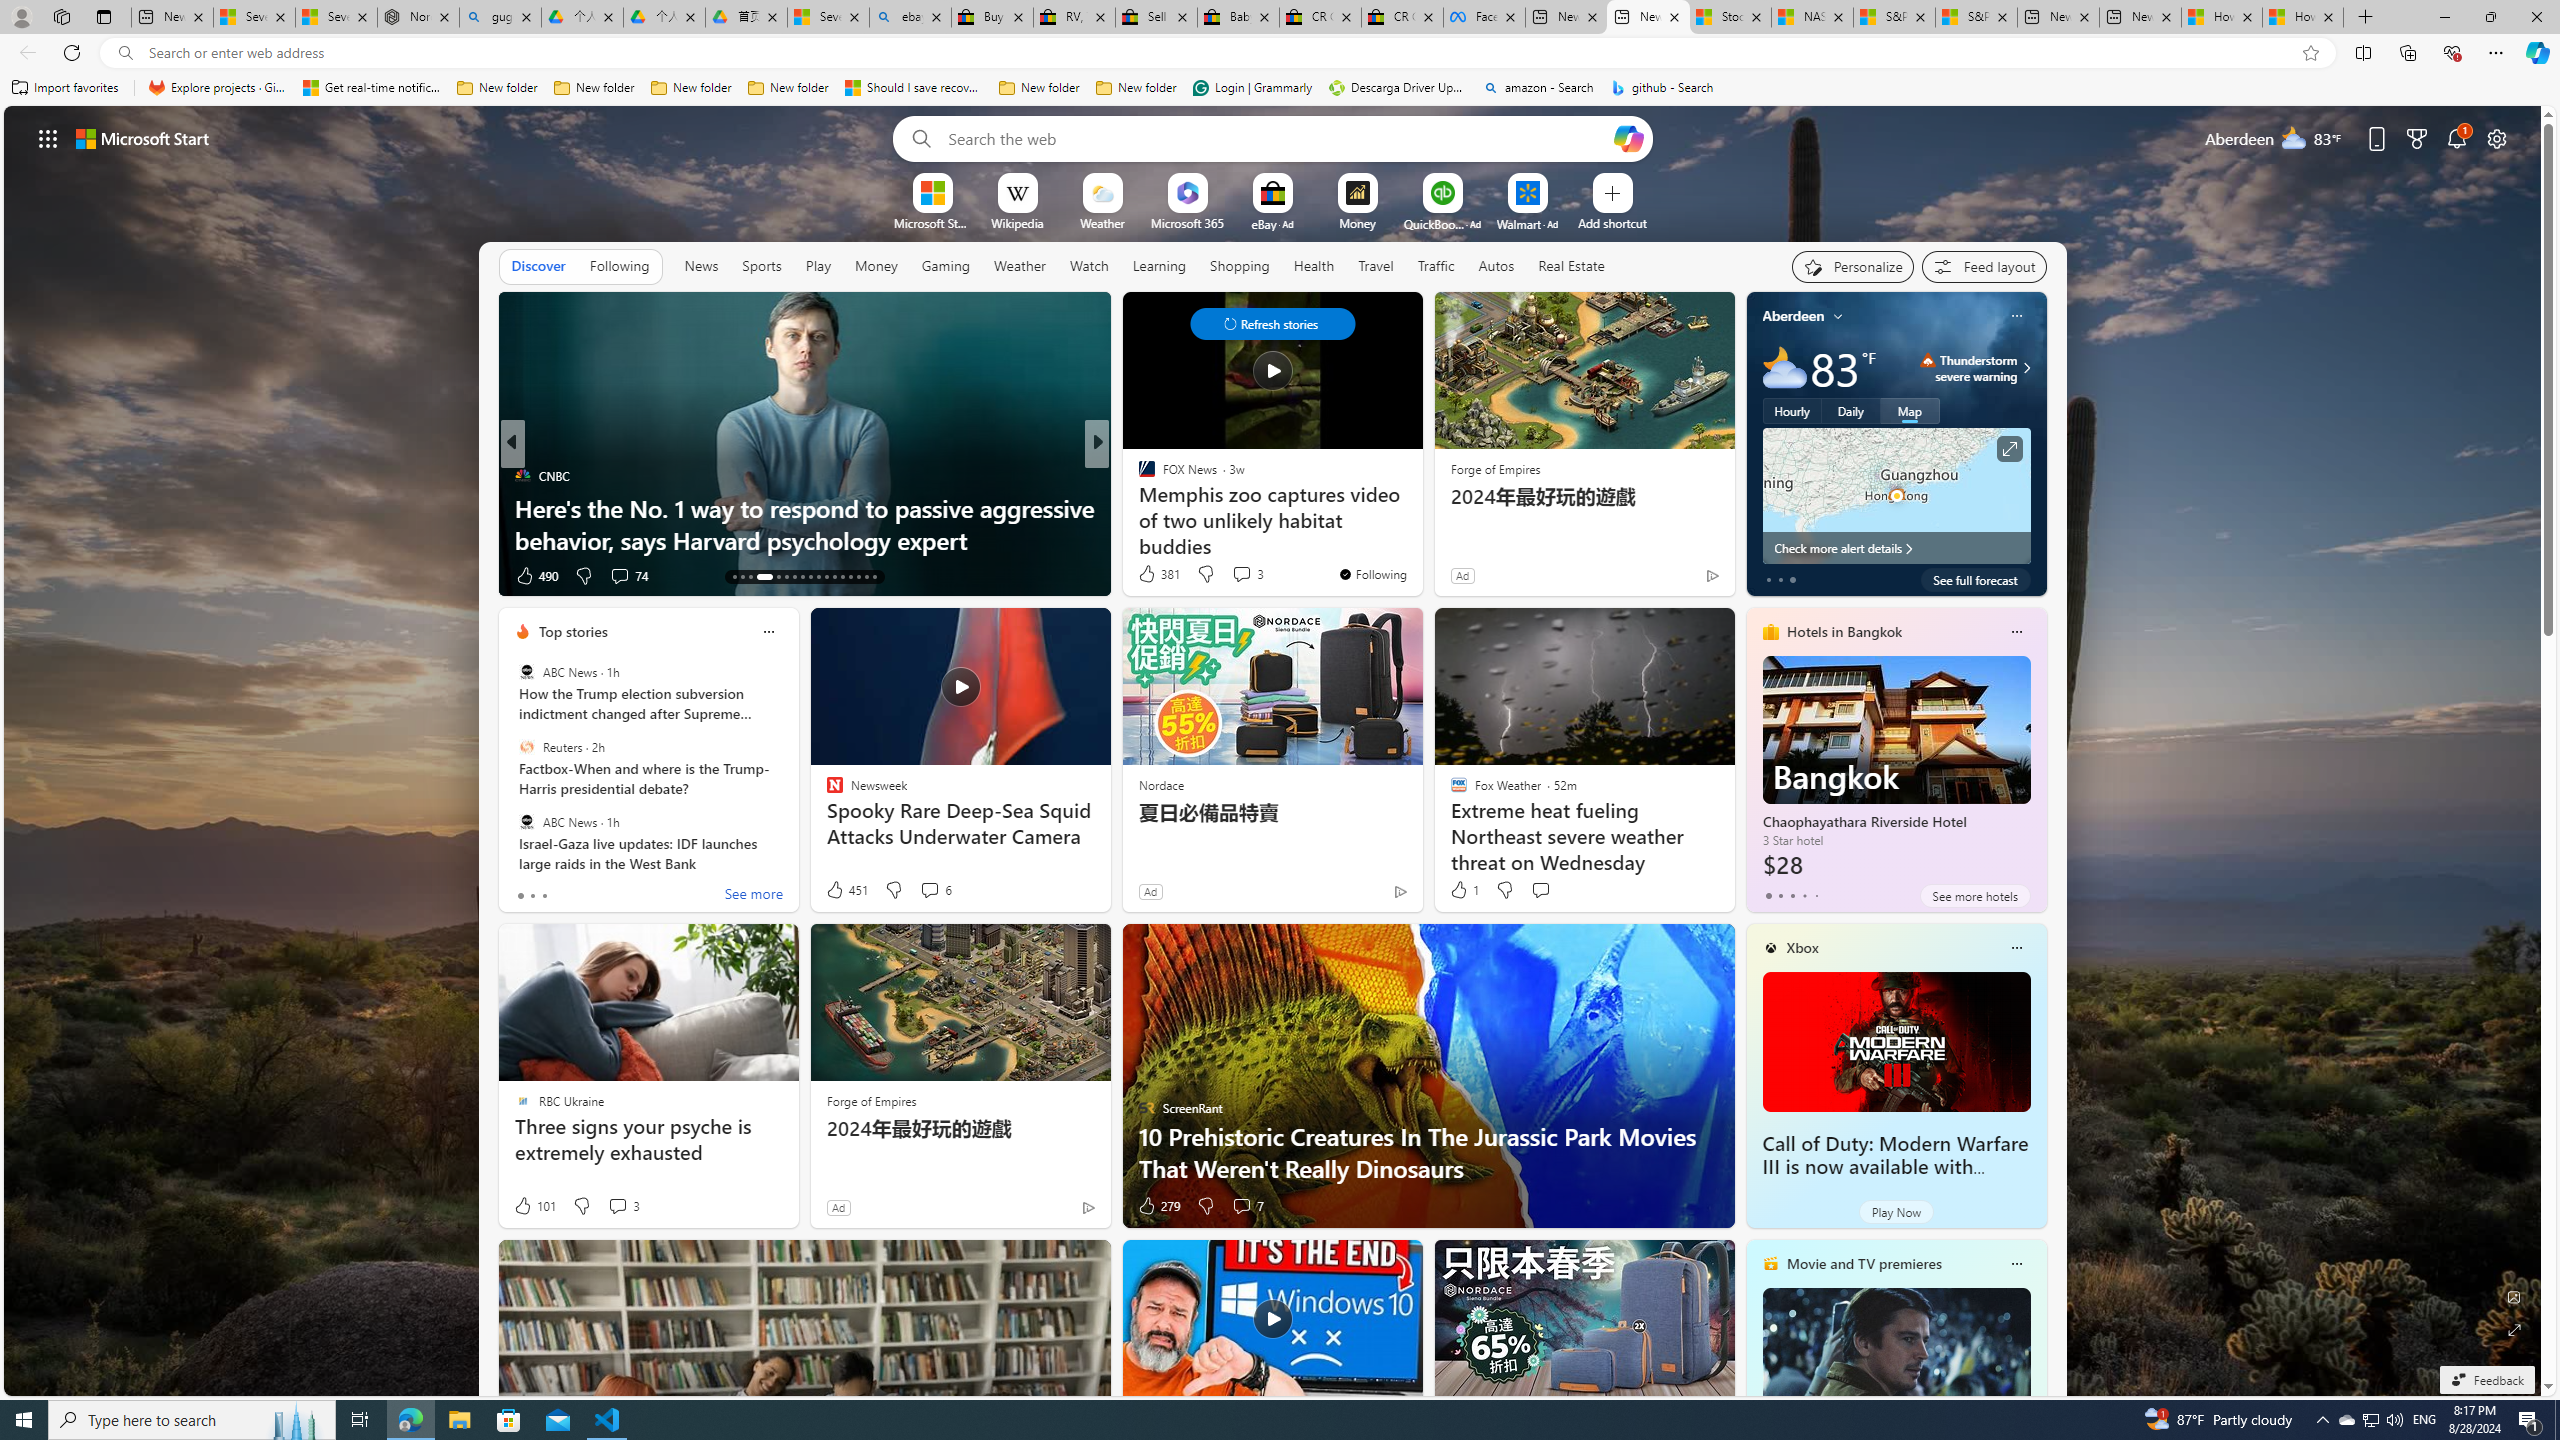 This screenshot has width=2560, height=1440. What do you see at coordinates (1228, 575) in the screenshot?
I see `View comments 1 Comment` at bounding box center [1228, 575].